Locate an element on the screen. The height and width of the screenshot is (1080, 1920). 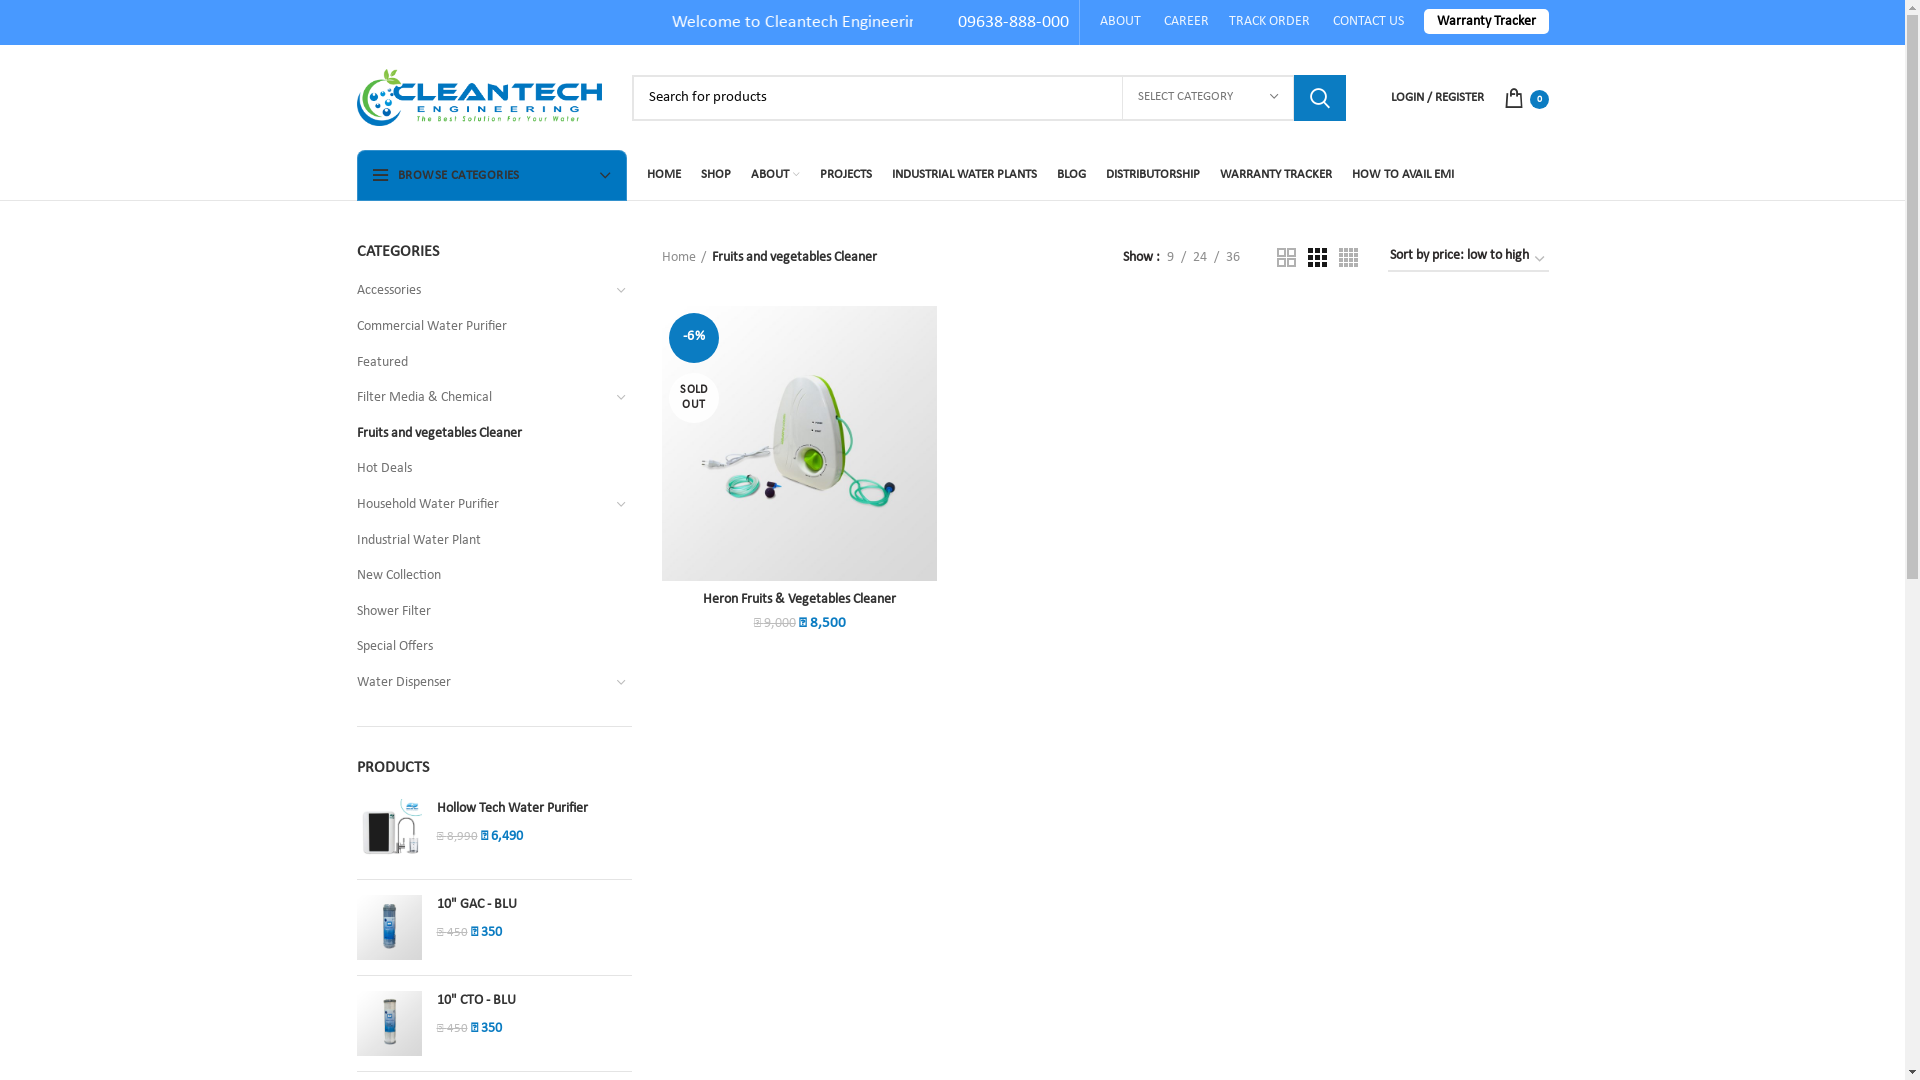
ABOUT is located at coordinates (774, 175).